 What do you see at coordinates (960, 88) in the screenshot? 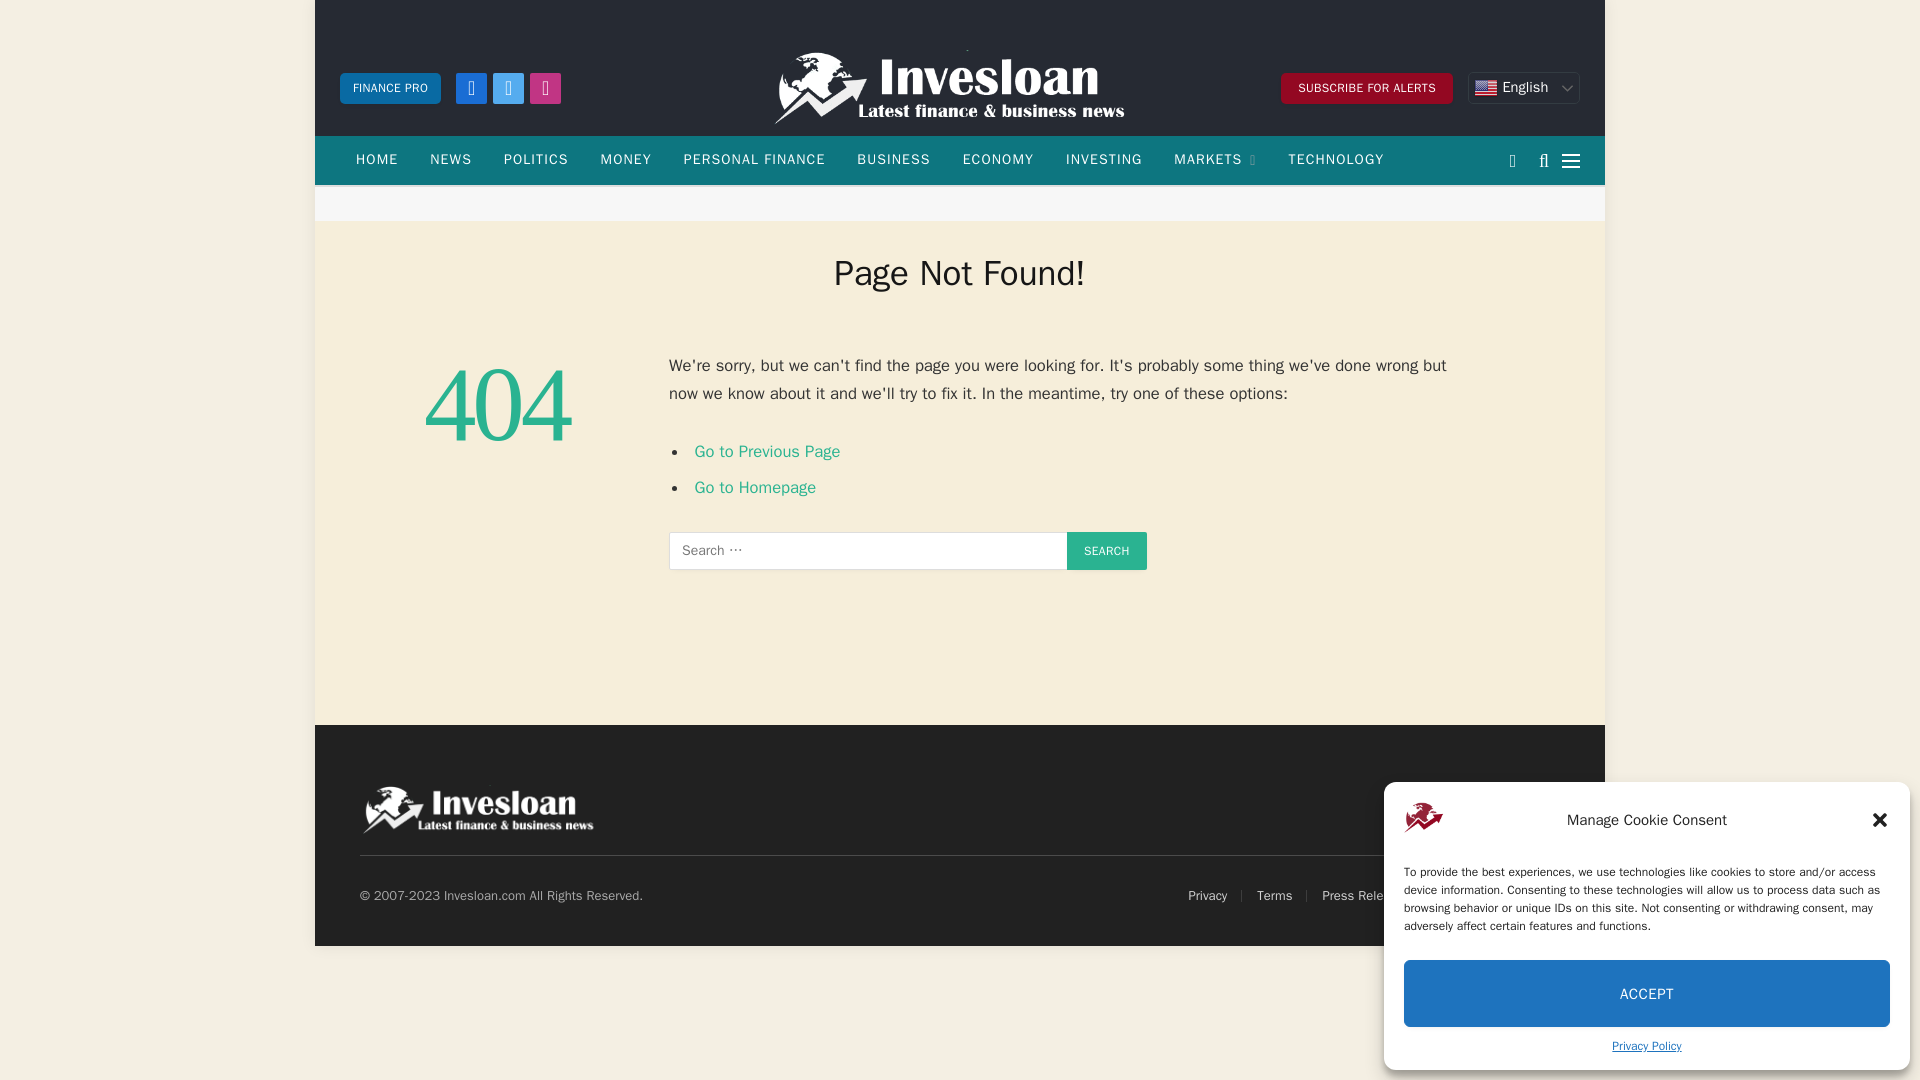
I see `invesloan.com` at bounding box center [960, 88].